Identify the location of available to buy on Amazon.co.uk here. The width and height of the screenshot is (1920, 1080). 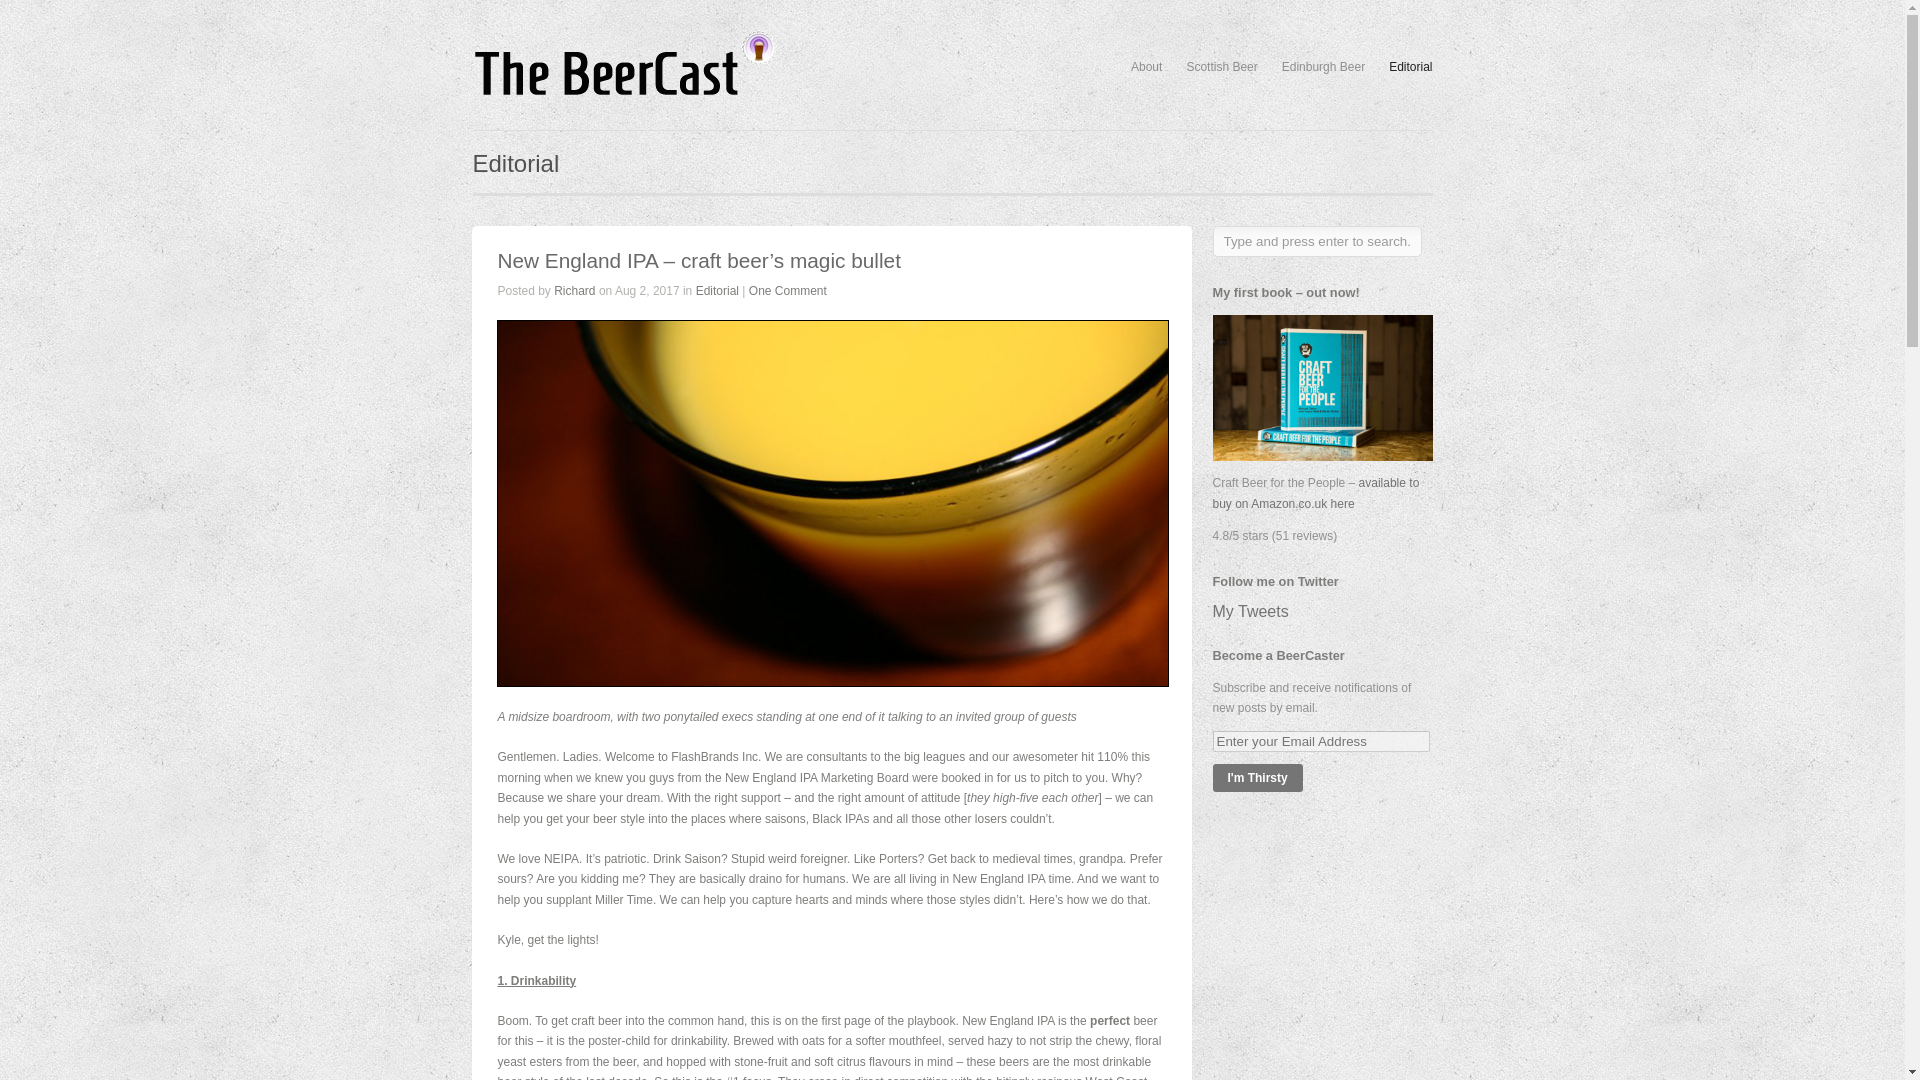
(1314, 492).